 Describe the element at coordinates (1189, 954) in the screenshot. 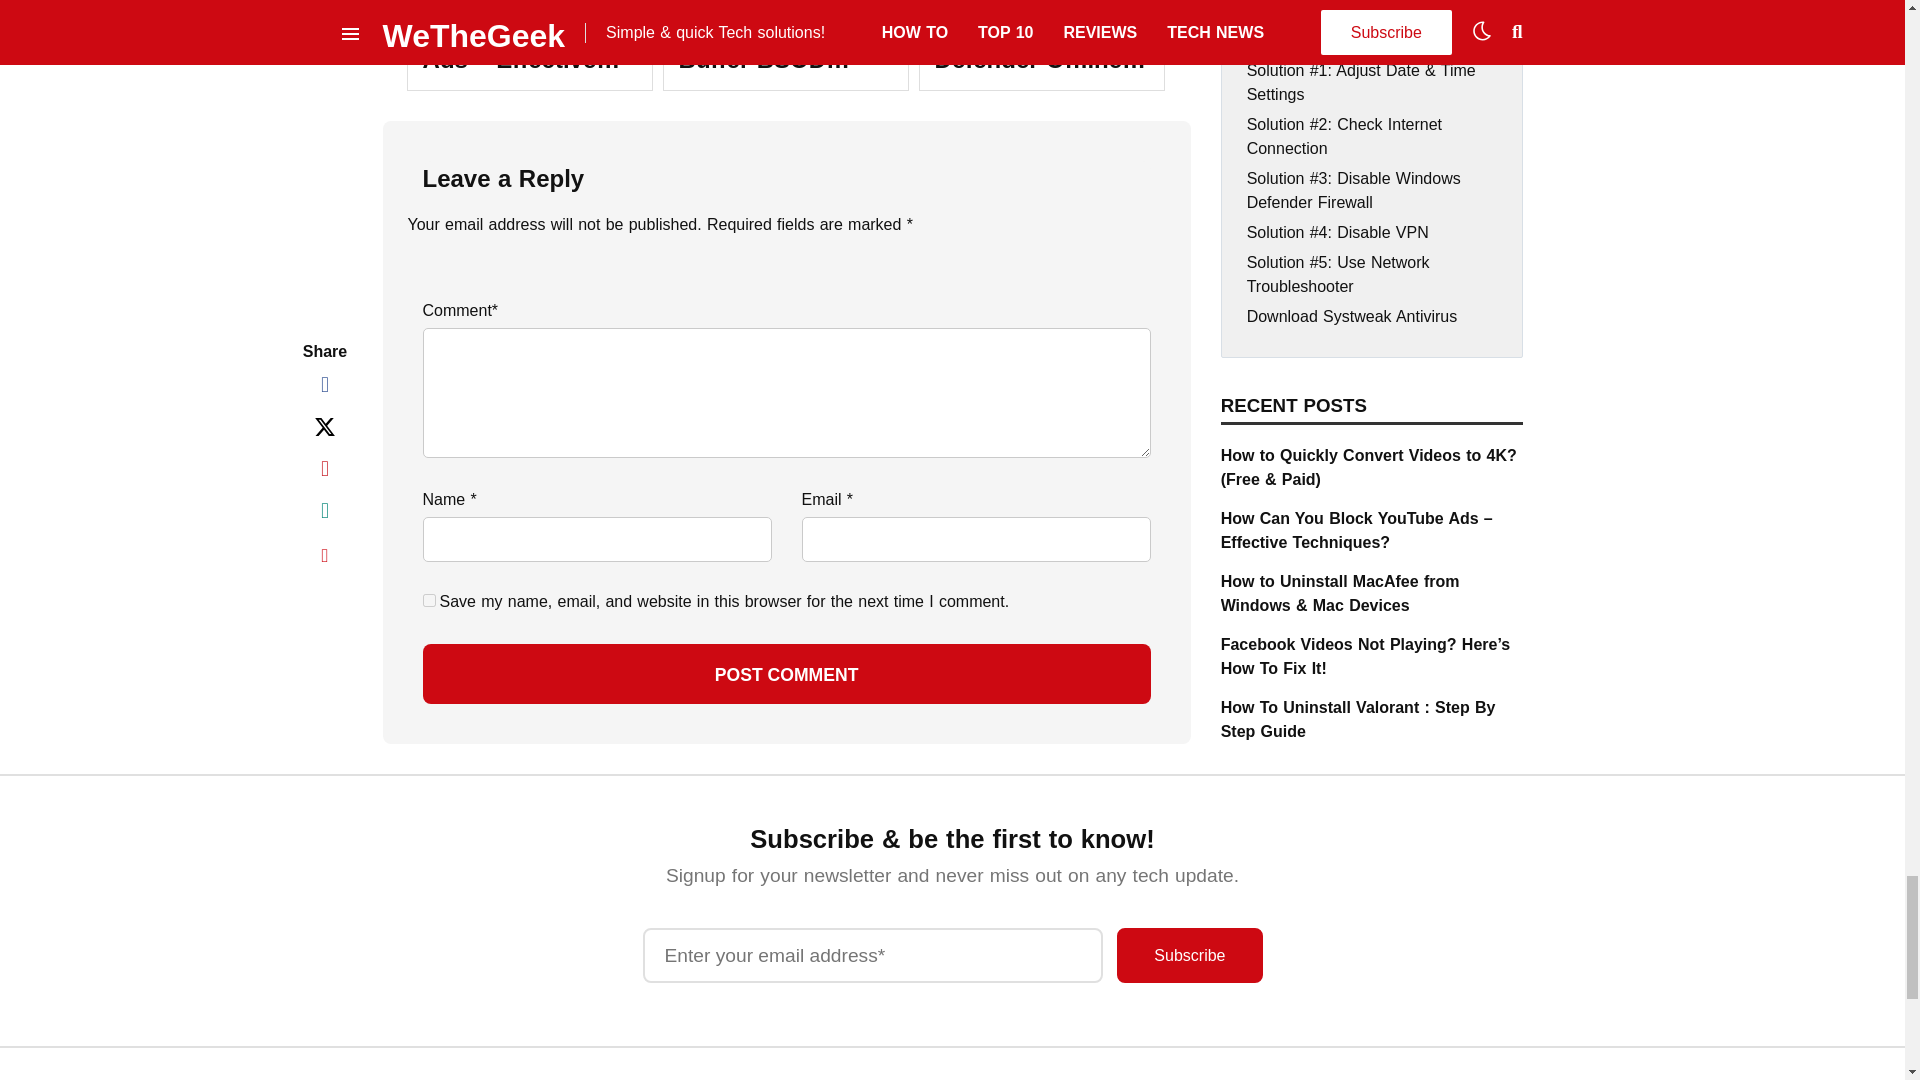

I see `Subscribe` at that location.